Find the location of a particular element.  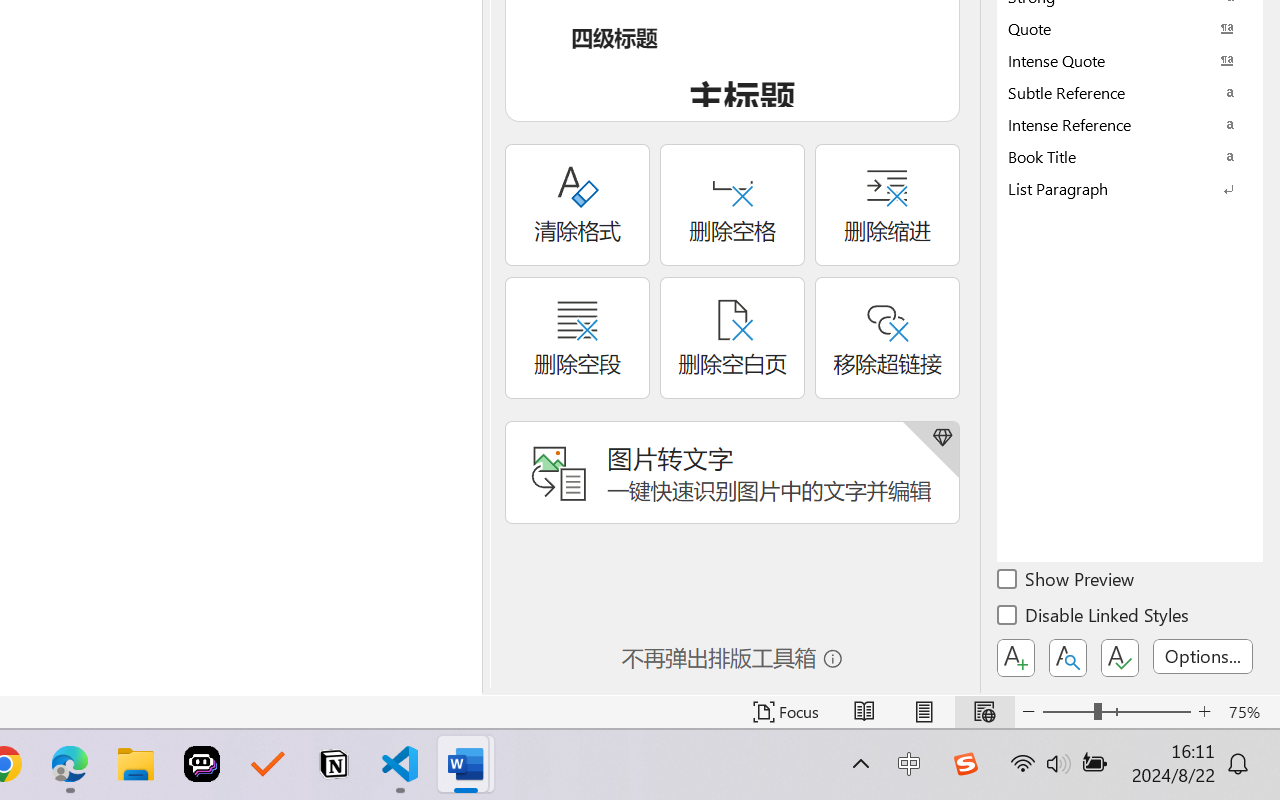

Intense Quote is located at coordinates (1130, 60).